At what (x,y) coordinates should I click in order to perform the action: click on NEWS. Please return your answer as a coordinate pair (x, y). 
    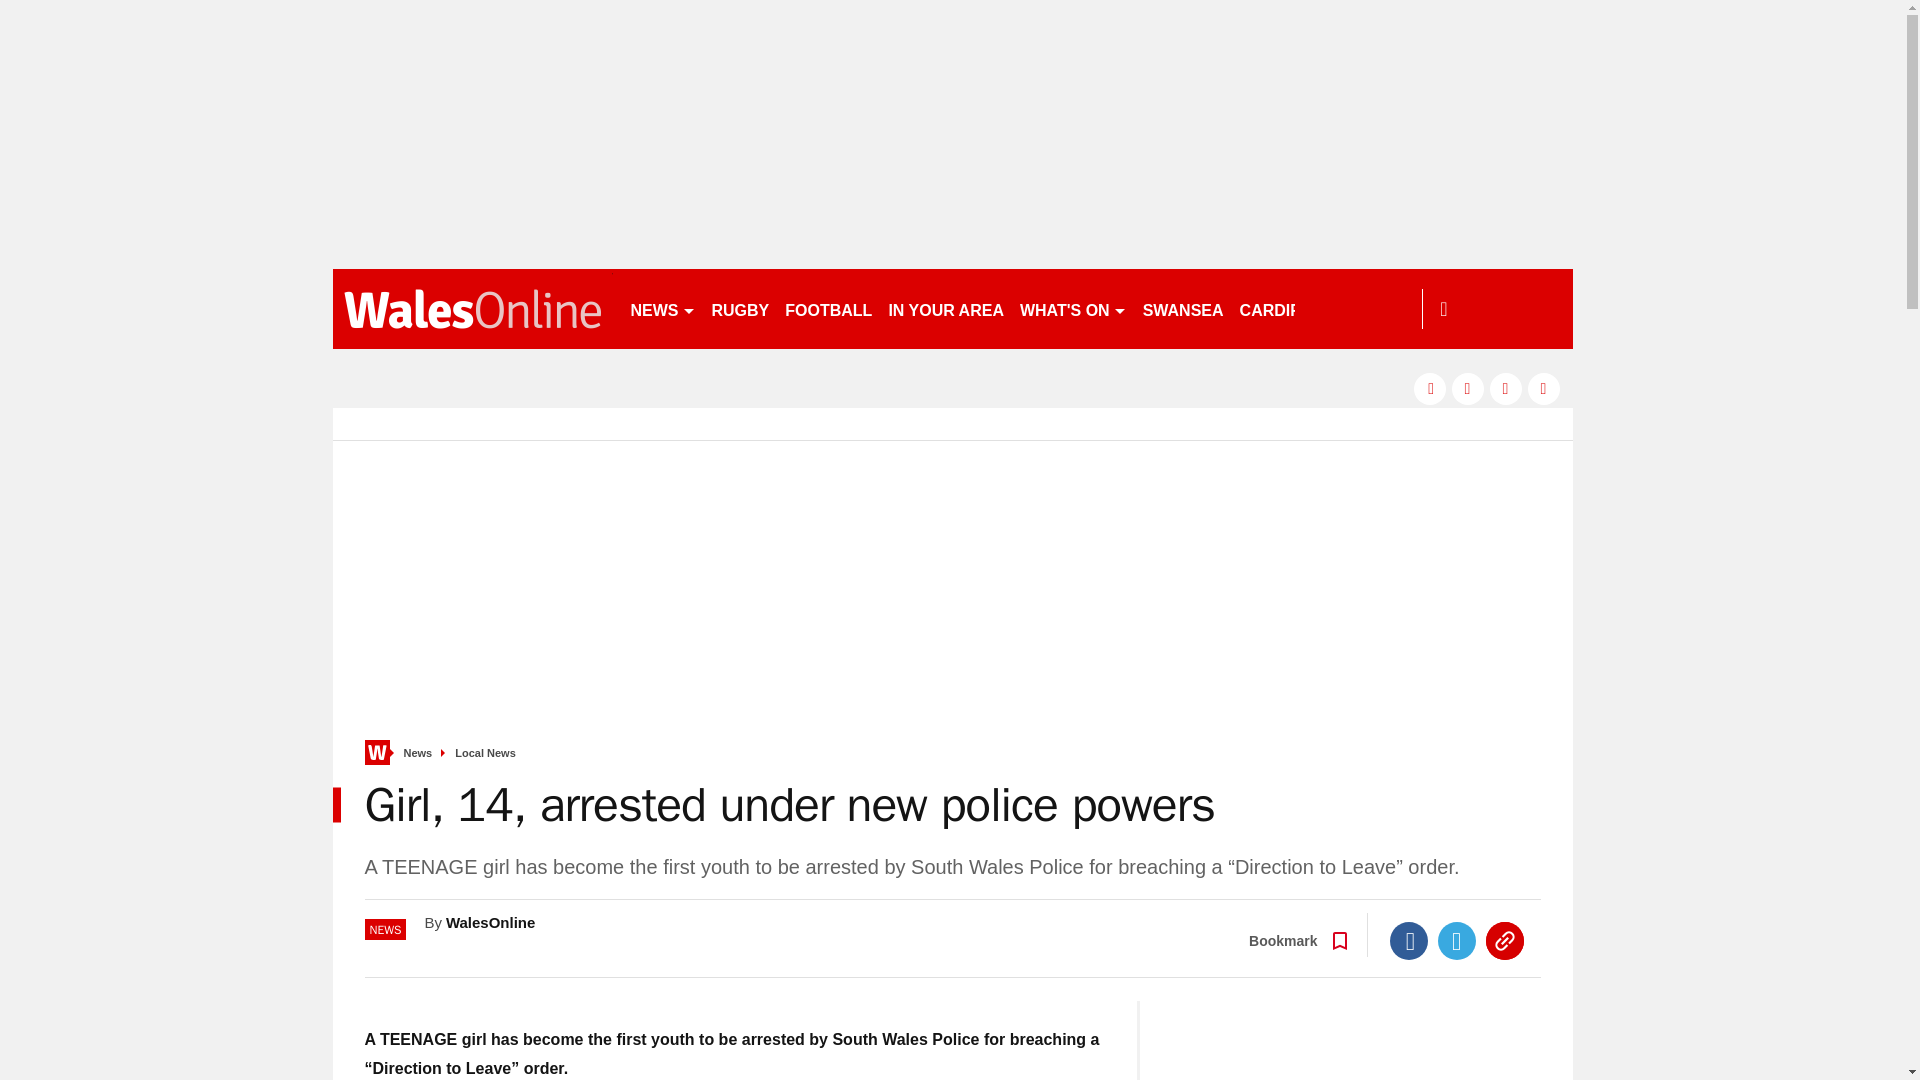
    Looking at the image, I should click on (662, 308).